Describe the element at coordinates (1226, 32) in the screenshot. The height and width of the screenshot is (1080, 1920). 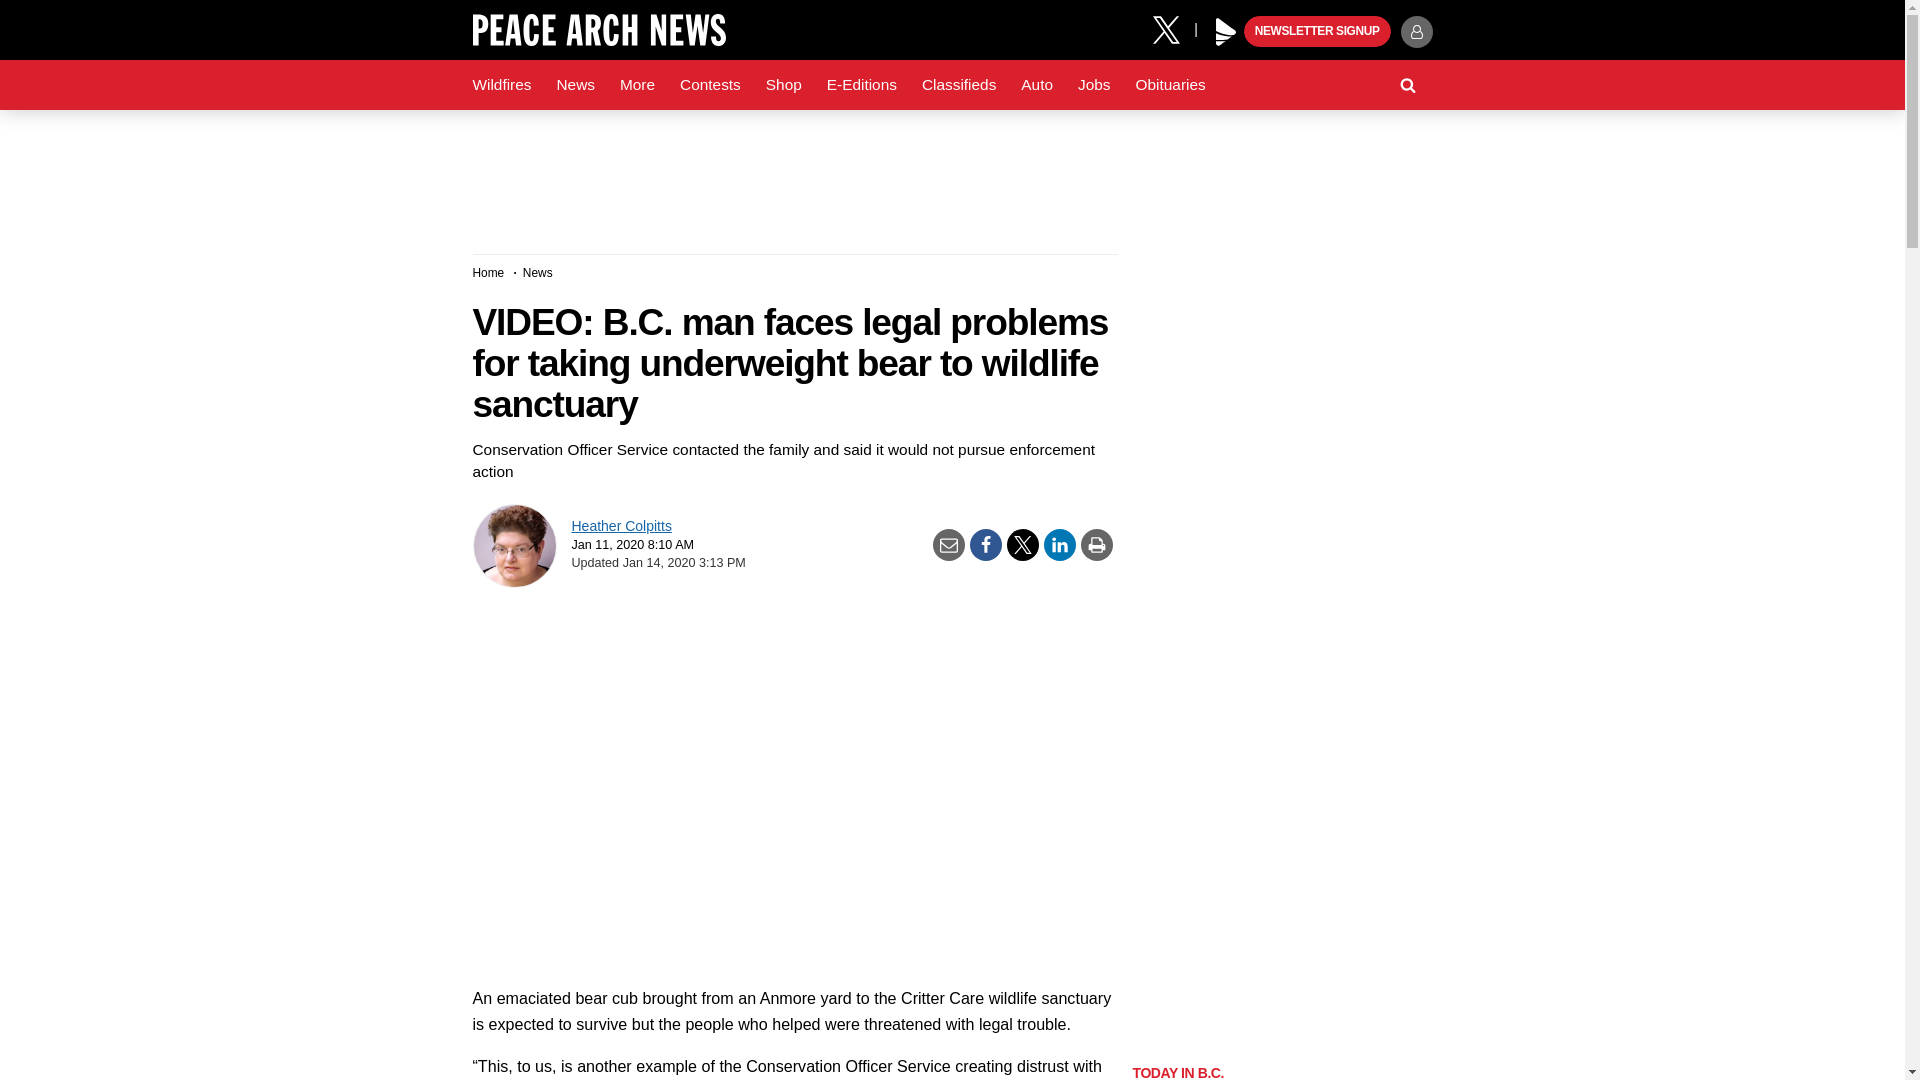
I see `Play` at that location.